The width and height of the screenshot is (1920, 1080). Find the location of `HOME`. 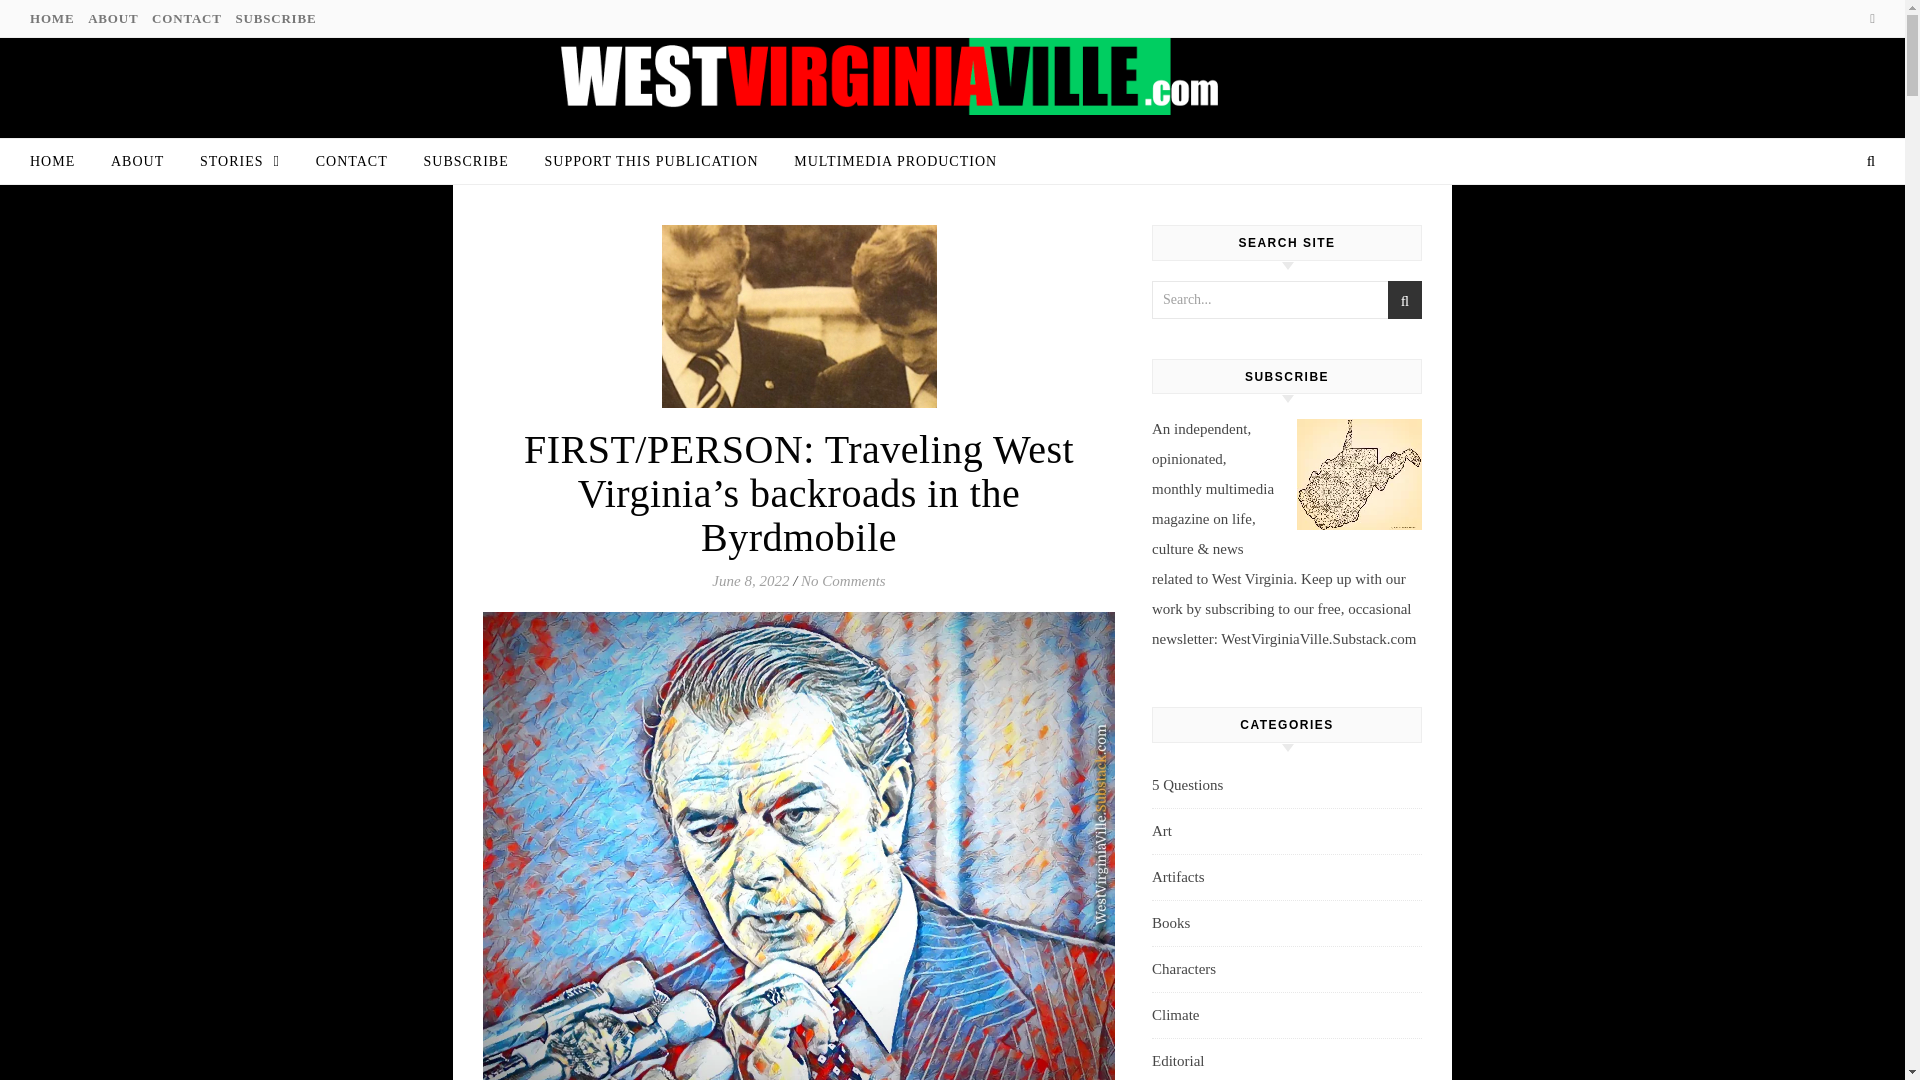

HOME is located at coordinates (60, 162).